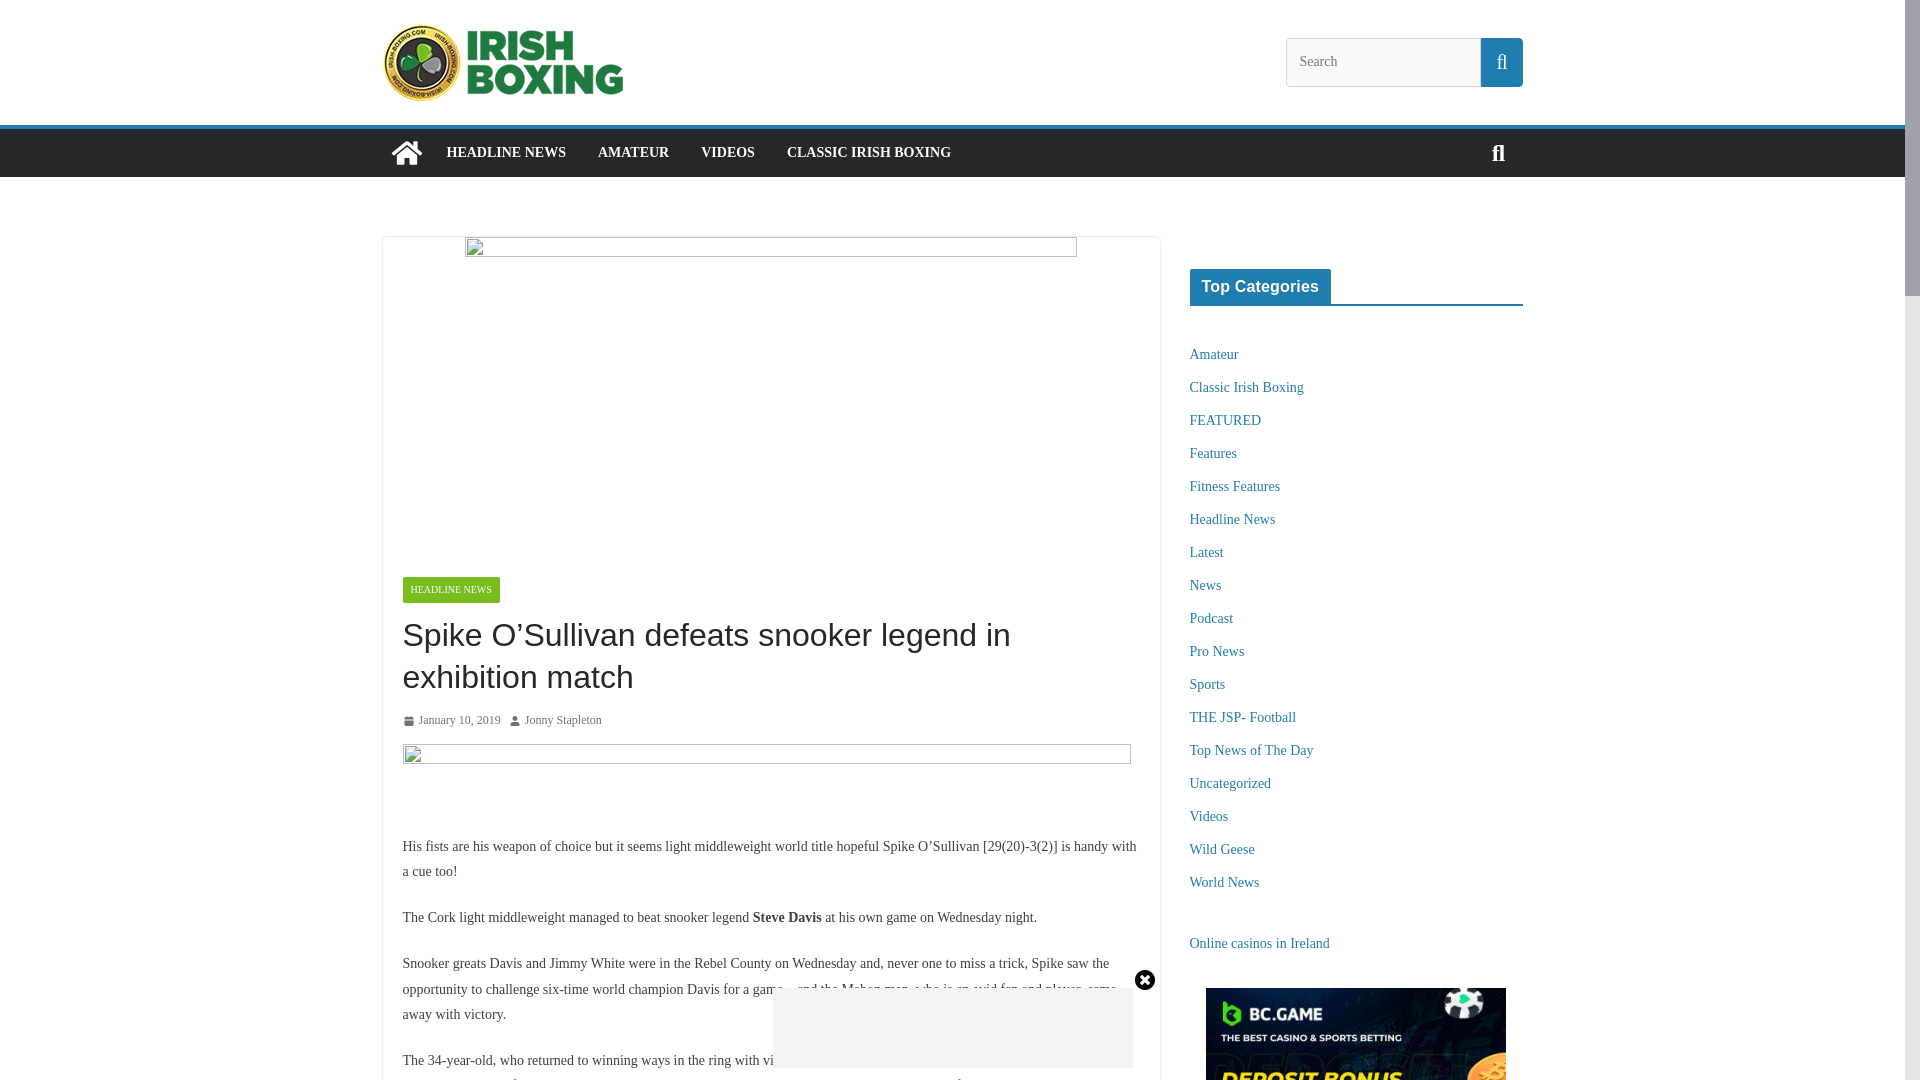  What do you see at coordinates (450, 589) in the screenshot?
I see `HEADLINE NEWS` at bounding box center [450, 589].